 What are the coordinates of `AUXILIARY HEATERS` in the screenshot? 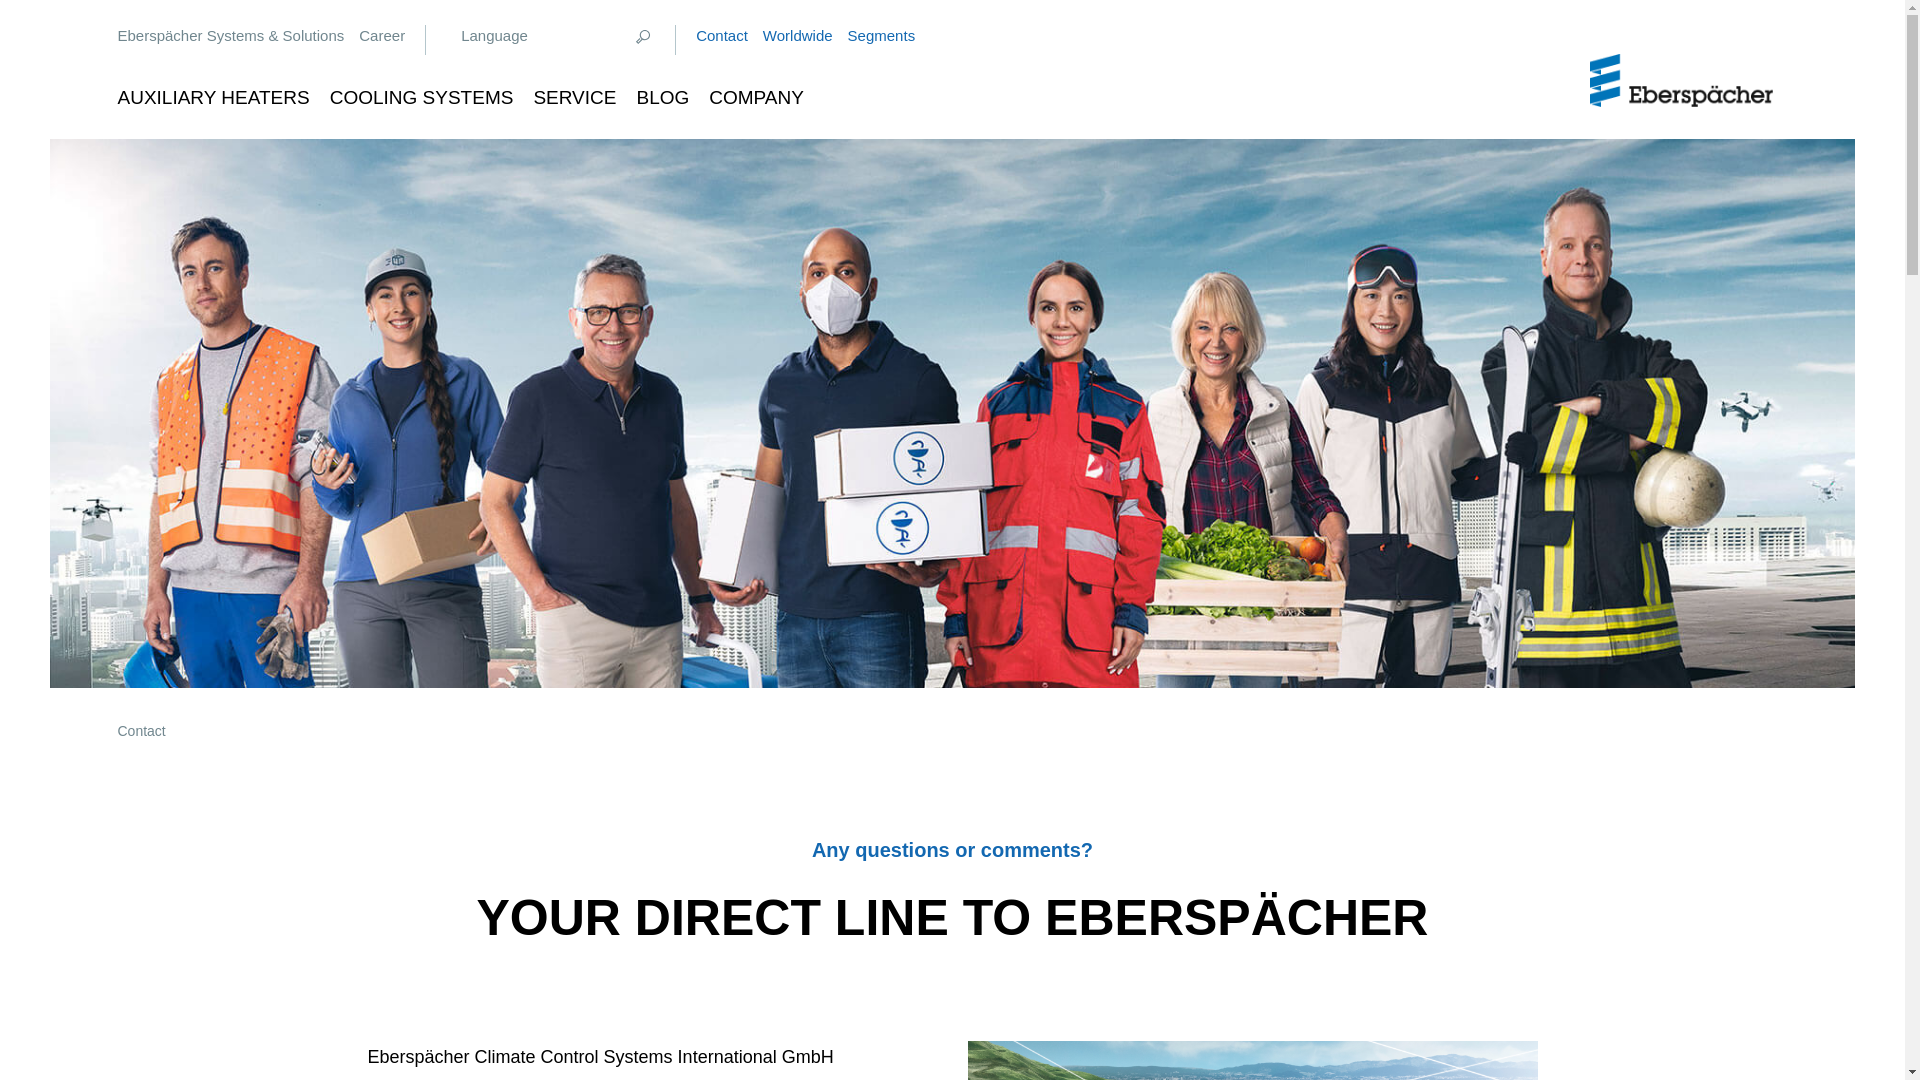 It's located at (213, 90).